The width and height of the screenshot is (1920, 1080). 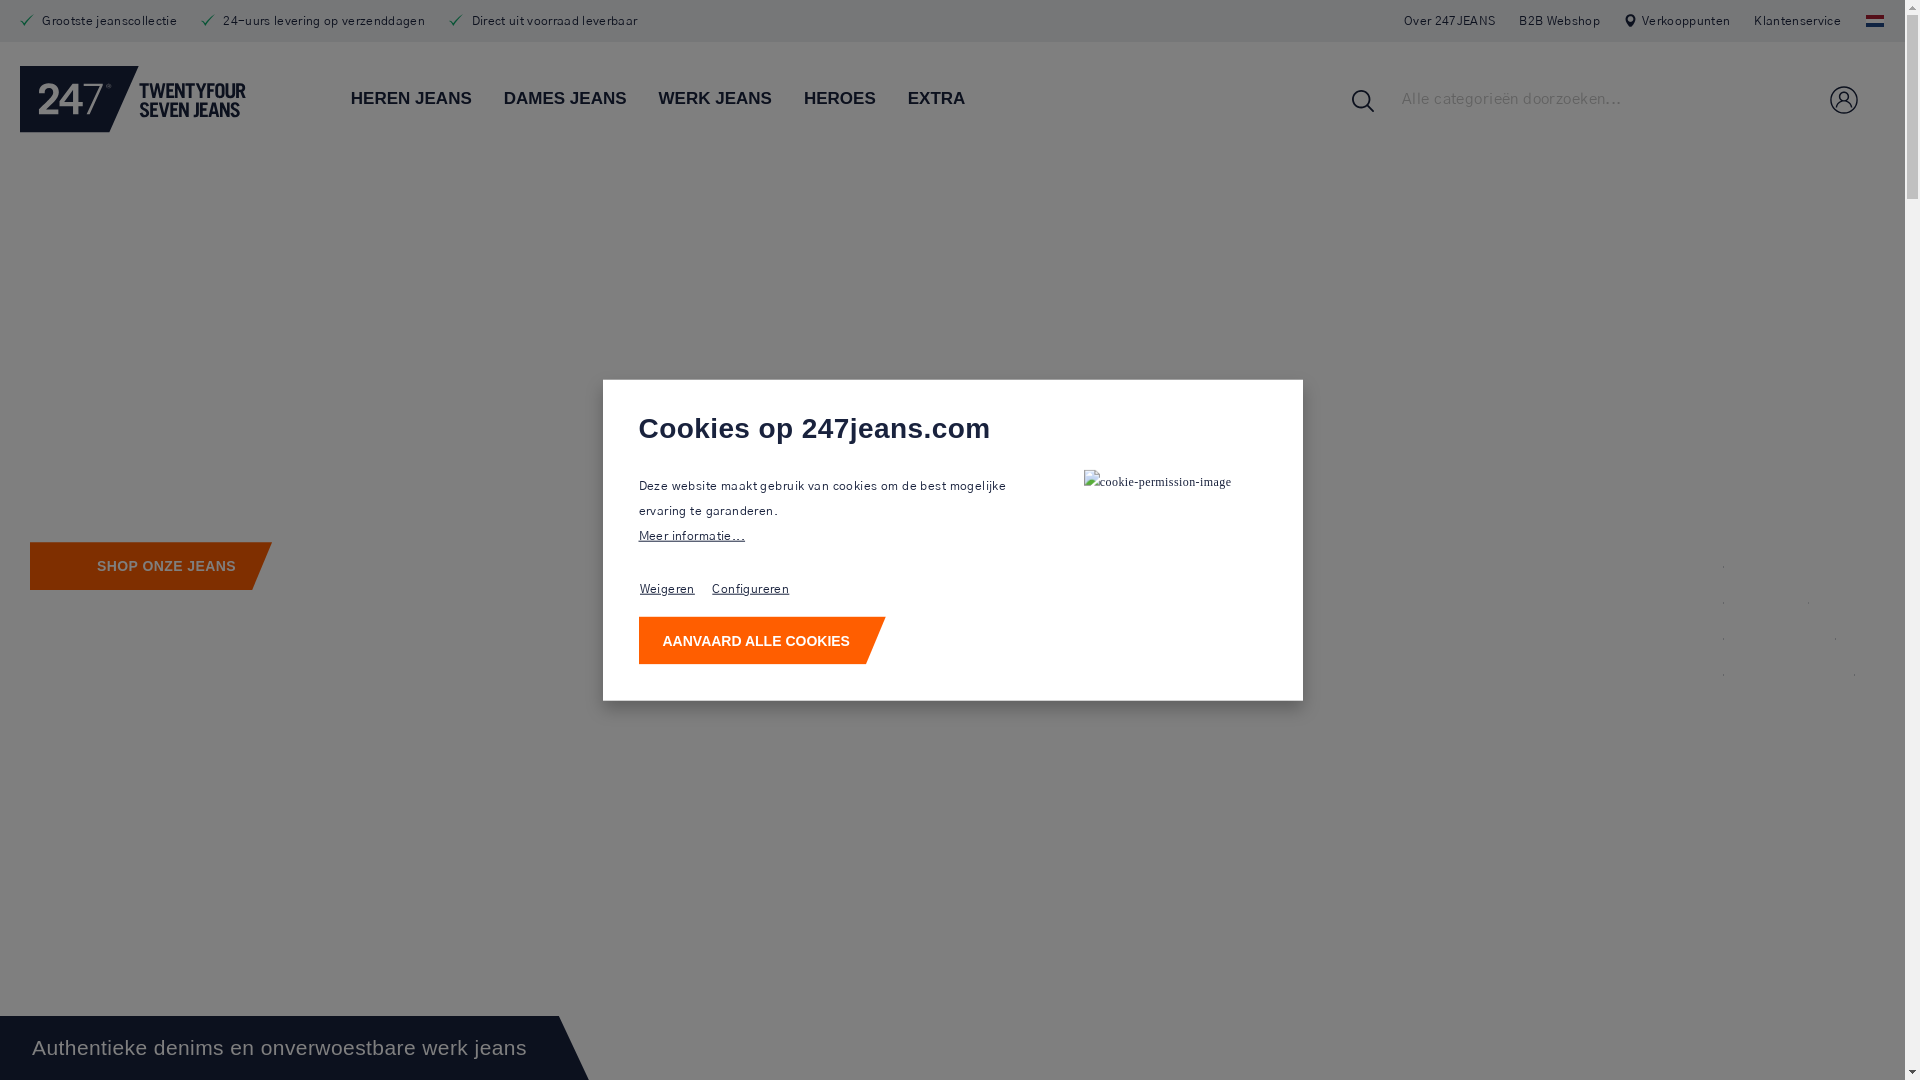 What do you see at coordinates (1844, 99) in the screenshot?
I see `Mijn account` at bounding box center [1844, 99].